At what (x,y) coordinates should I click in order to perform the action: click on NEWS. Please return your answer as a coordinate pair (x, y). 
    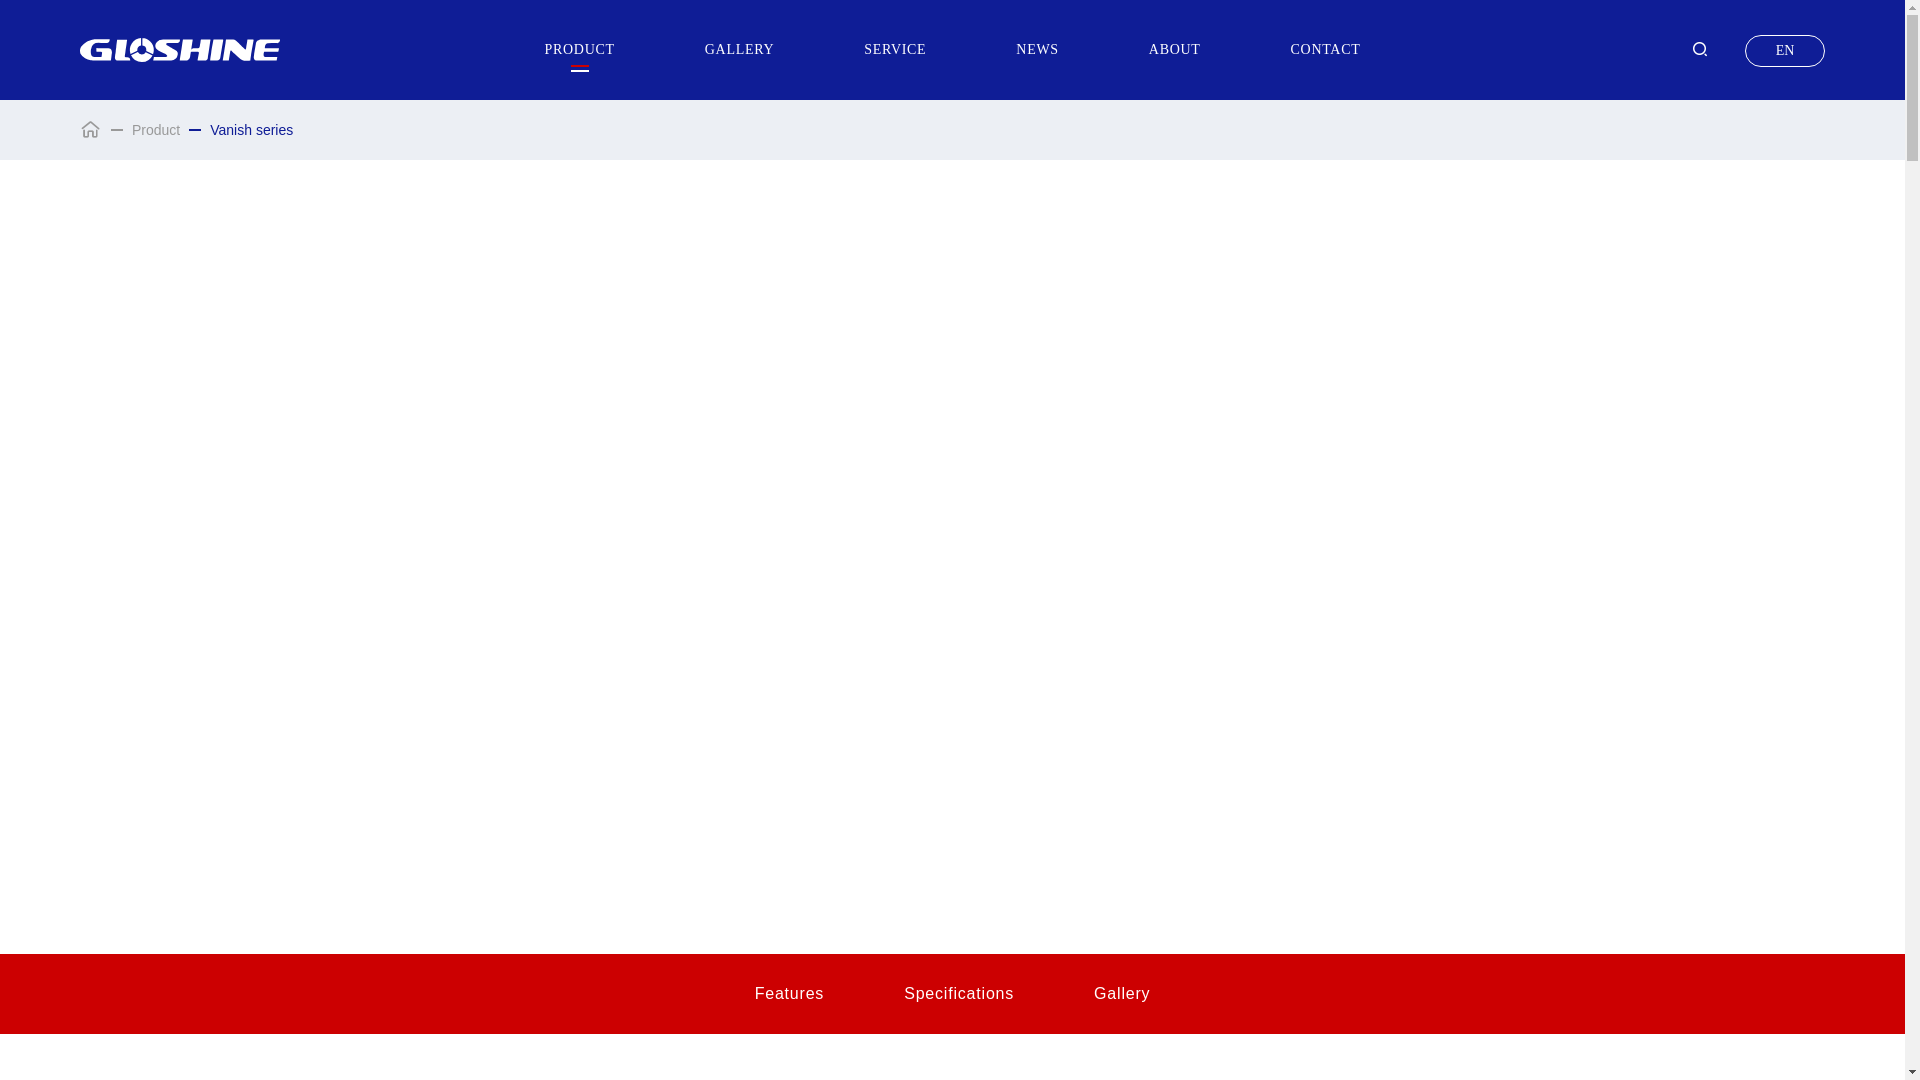
    Looking at the image, I should click on (1036, 50).